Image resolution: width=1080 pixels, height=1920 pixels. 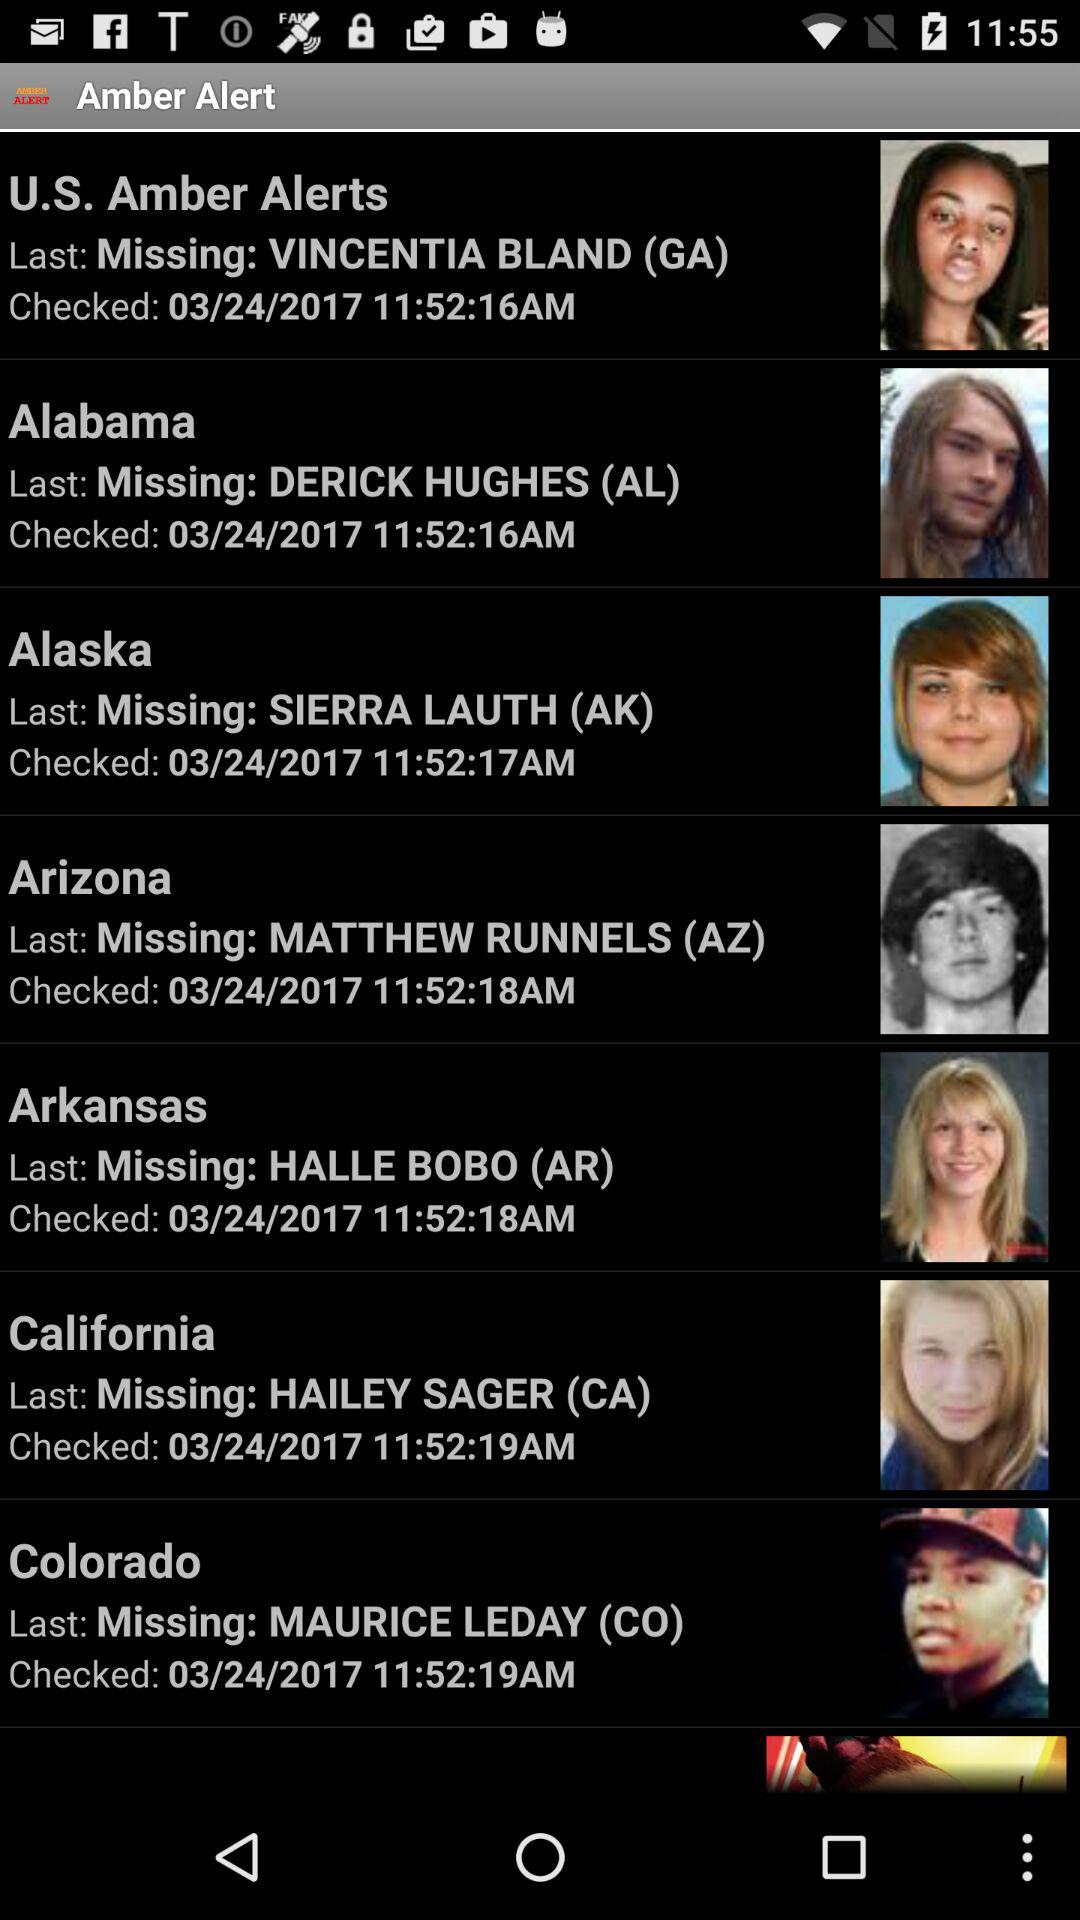 What do you see at coordinates (434, 191) in the screenshot?
I see `tap u s amber icon` at bounding box center [434, 191].